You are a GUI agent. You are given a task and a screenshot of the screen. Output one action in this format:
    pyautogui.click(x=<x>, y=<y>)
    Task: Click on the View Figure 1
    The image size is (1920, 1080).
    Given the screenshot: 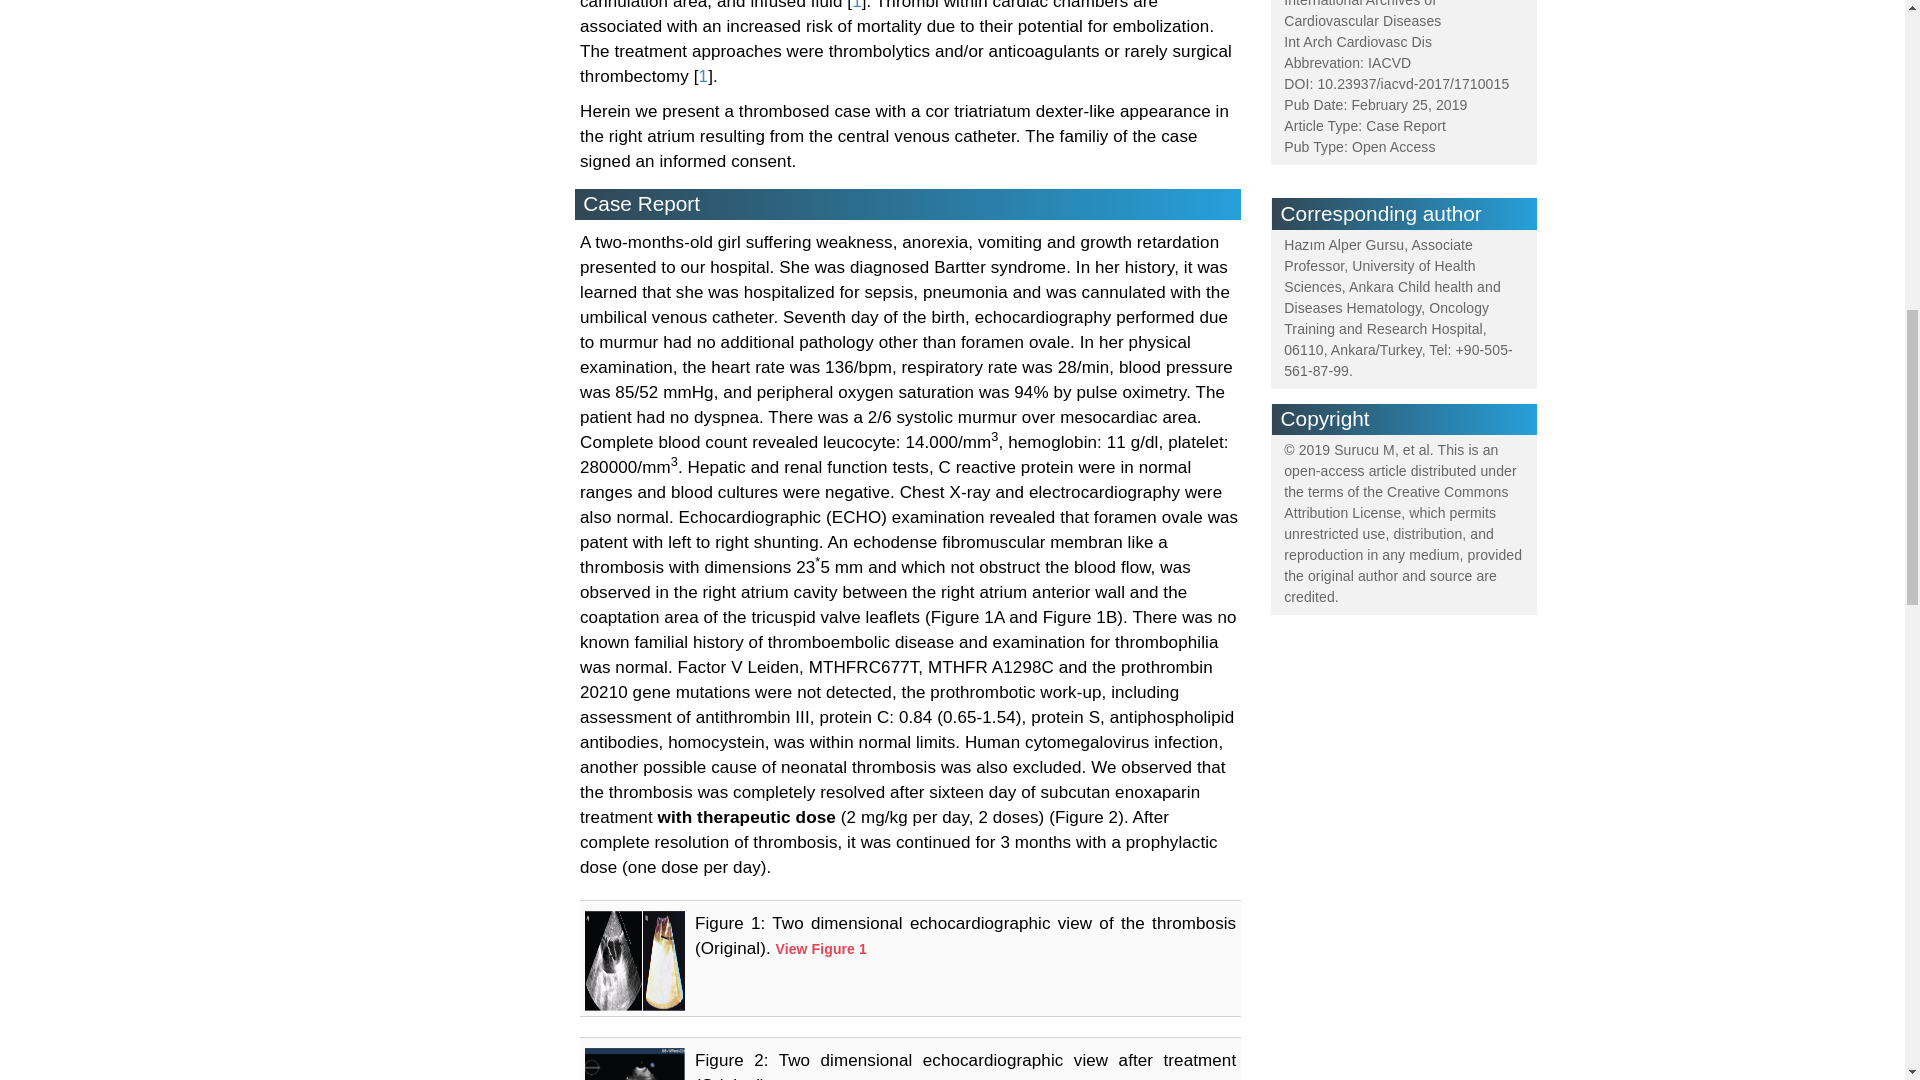 What is the action you would take?
    pyautogui.click(x=821, y=948)
    